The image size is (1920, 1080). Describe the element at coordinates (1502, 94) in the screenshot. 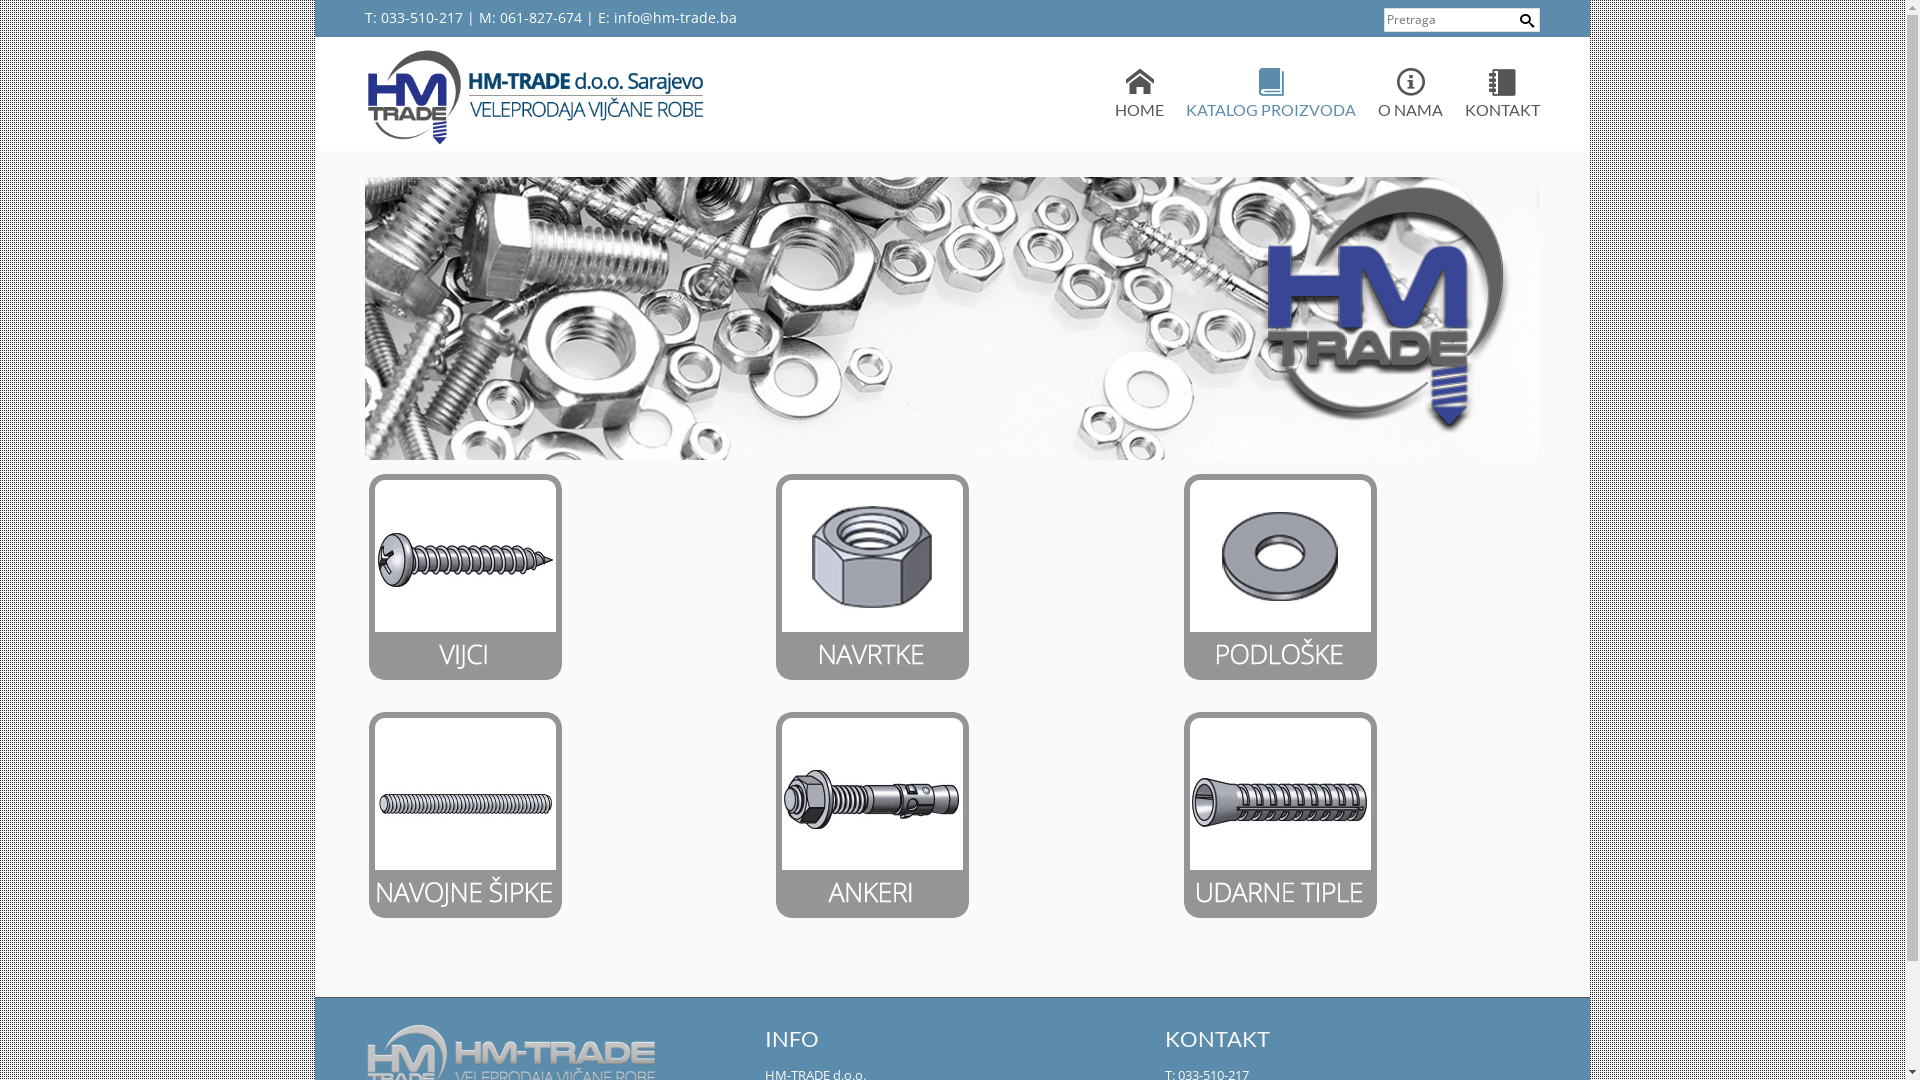

I see `KONTAKT` at that location.